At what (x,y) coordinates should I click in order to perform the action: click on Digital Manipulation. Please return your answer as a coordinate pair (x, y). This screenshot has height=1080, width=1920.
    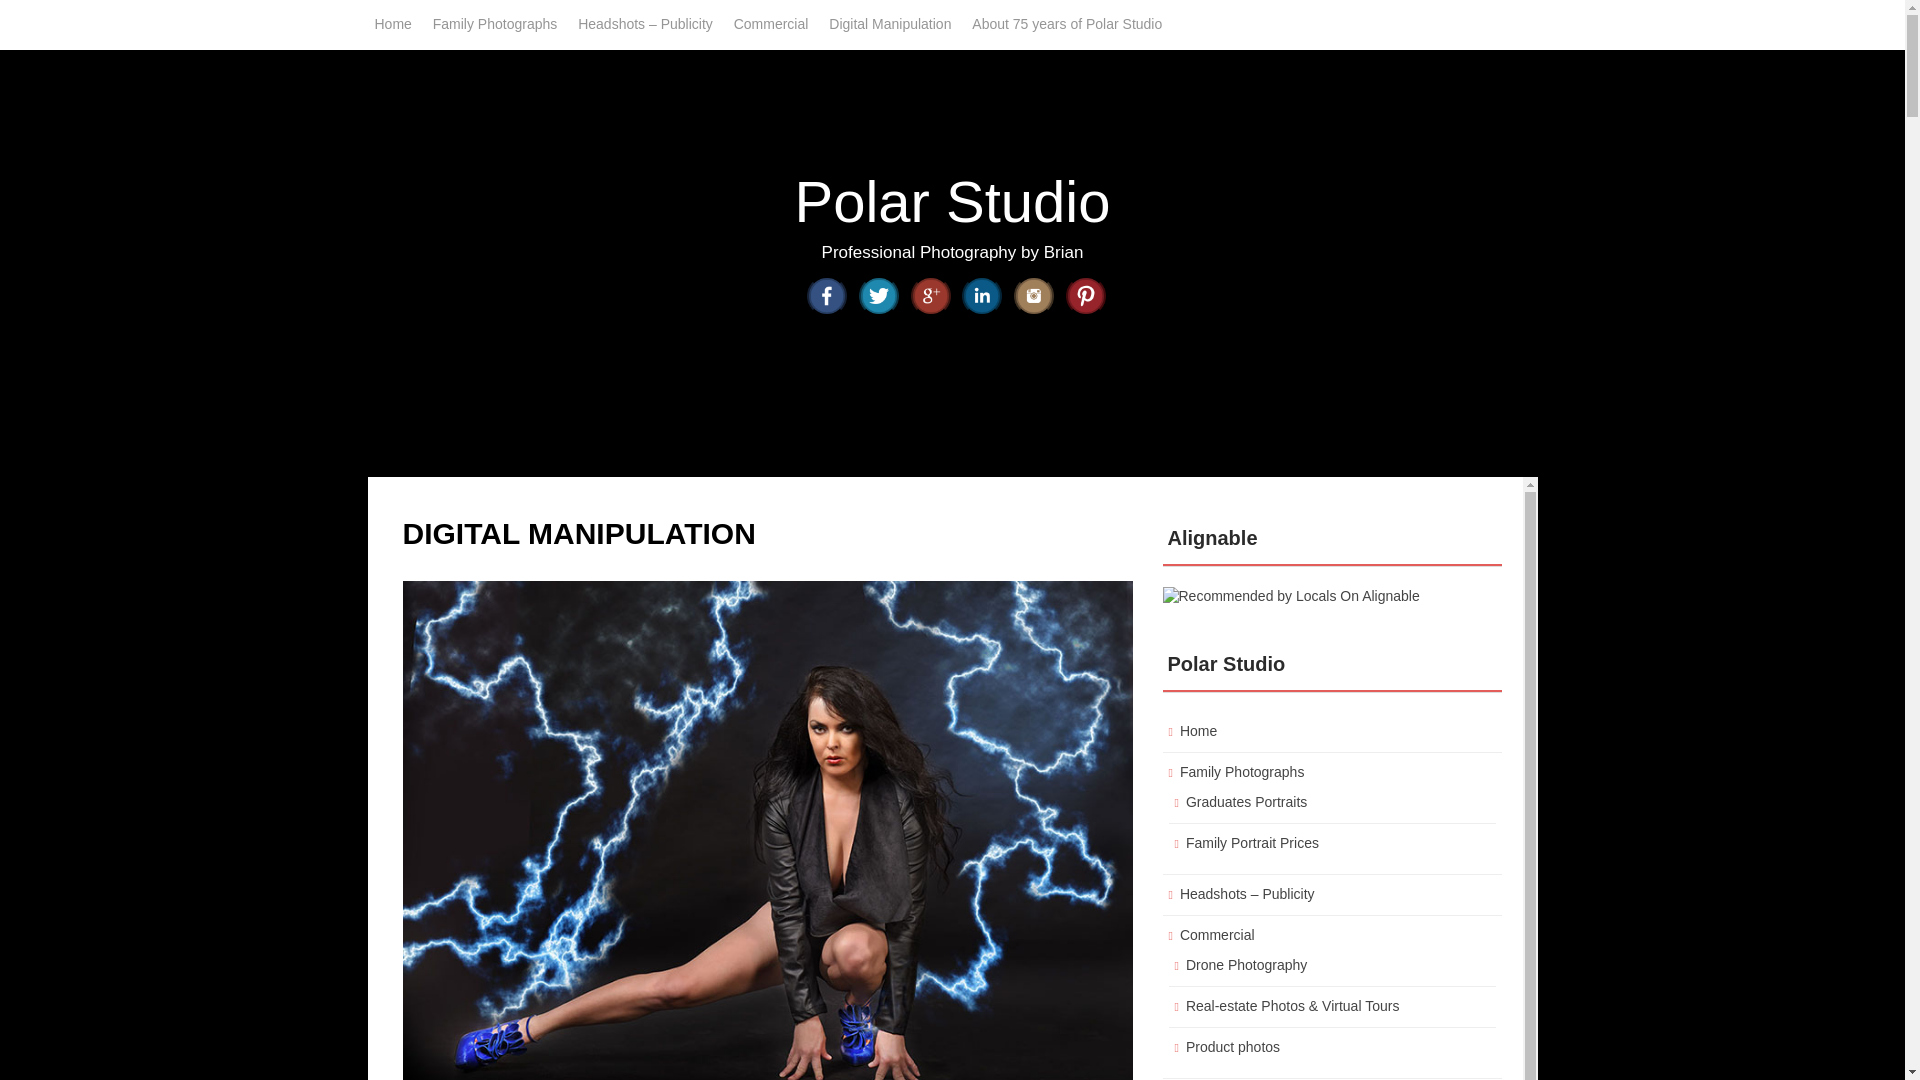
    Looking at the image, I should click on (890, 24).